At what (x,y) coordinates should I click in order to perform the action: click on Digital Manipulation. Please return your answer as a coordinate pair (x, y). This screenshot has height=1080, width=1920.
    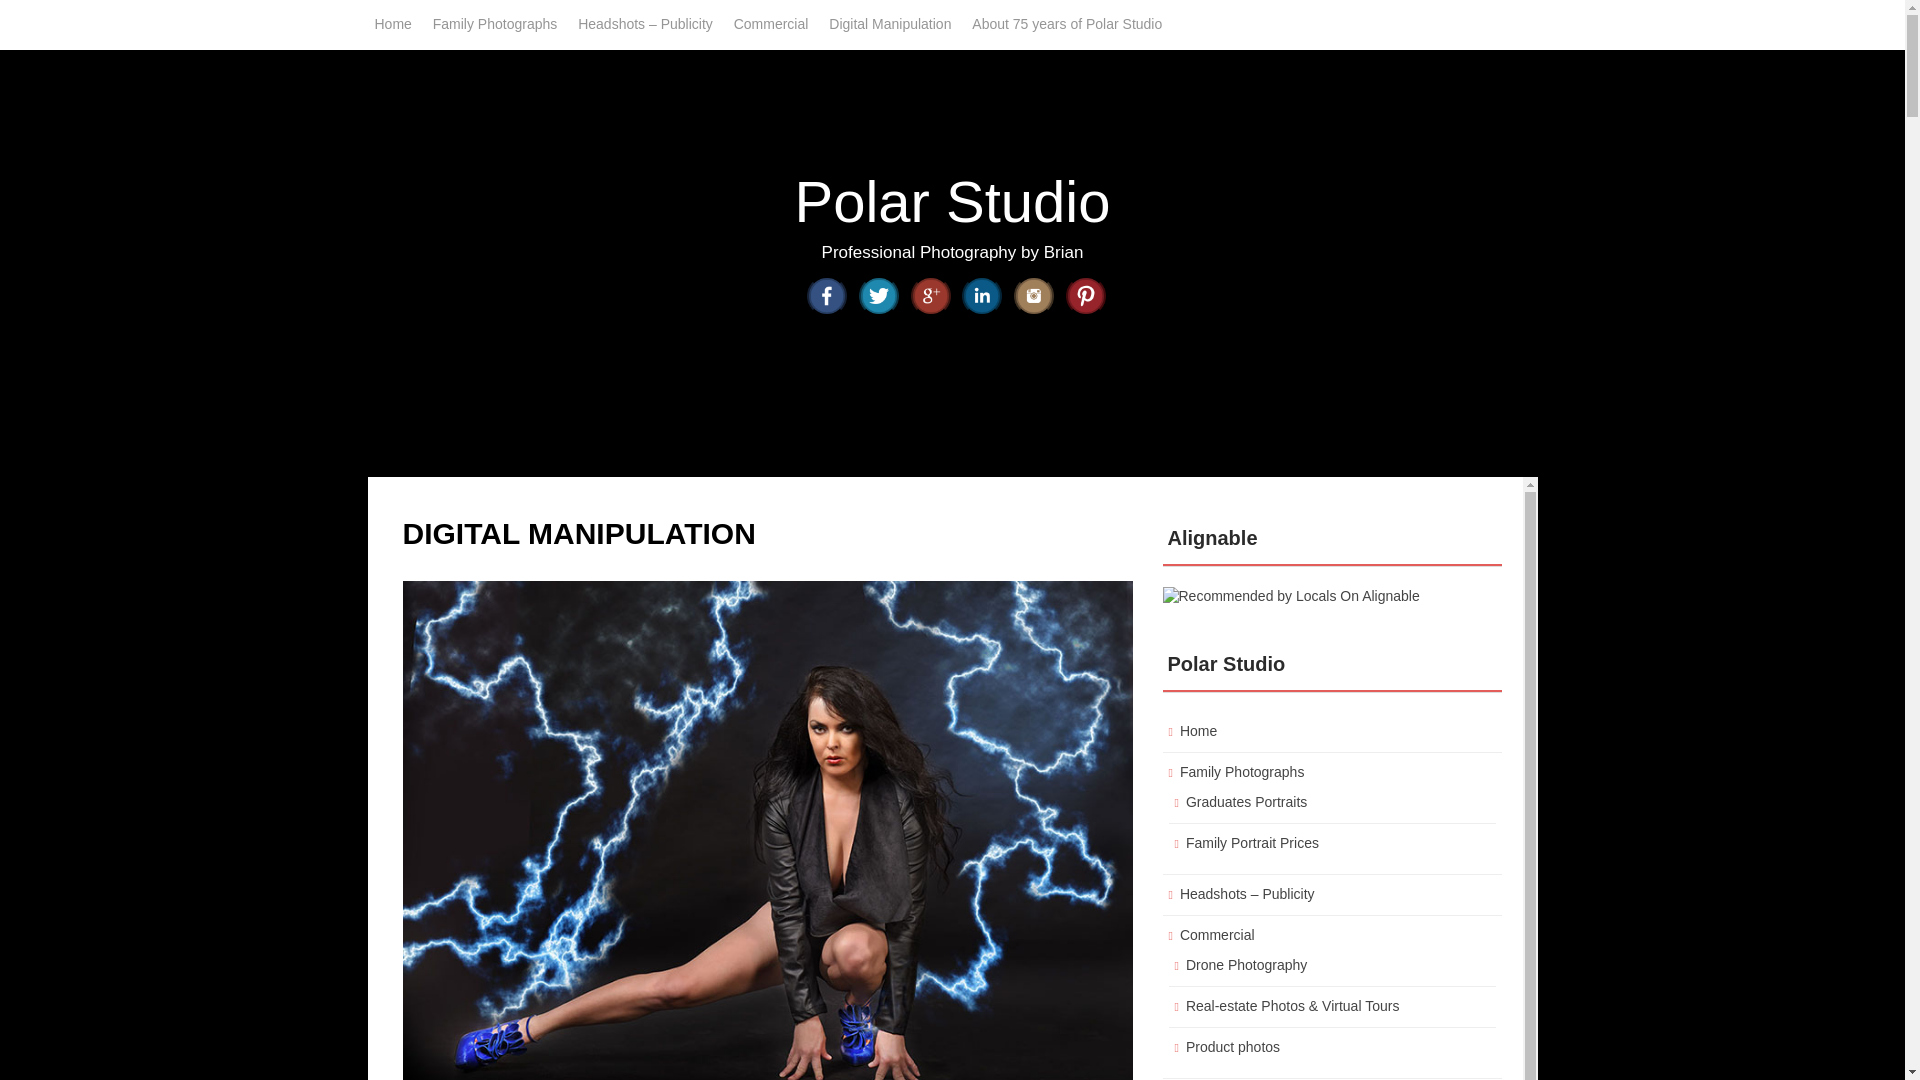
    Looking at the image, I should click on (890, 24).